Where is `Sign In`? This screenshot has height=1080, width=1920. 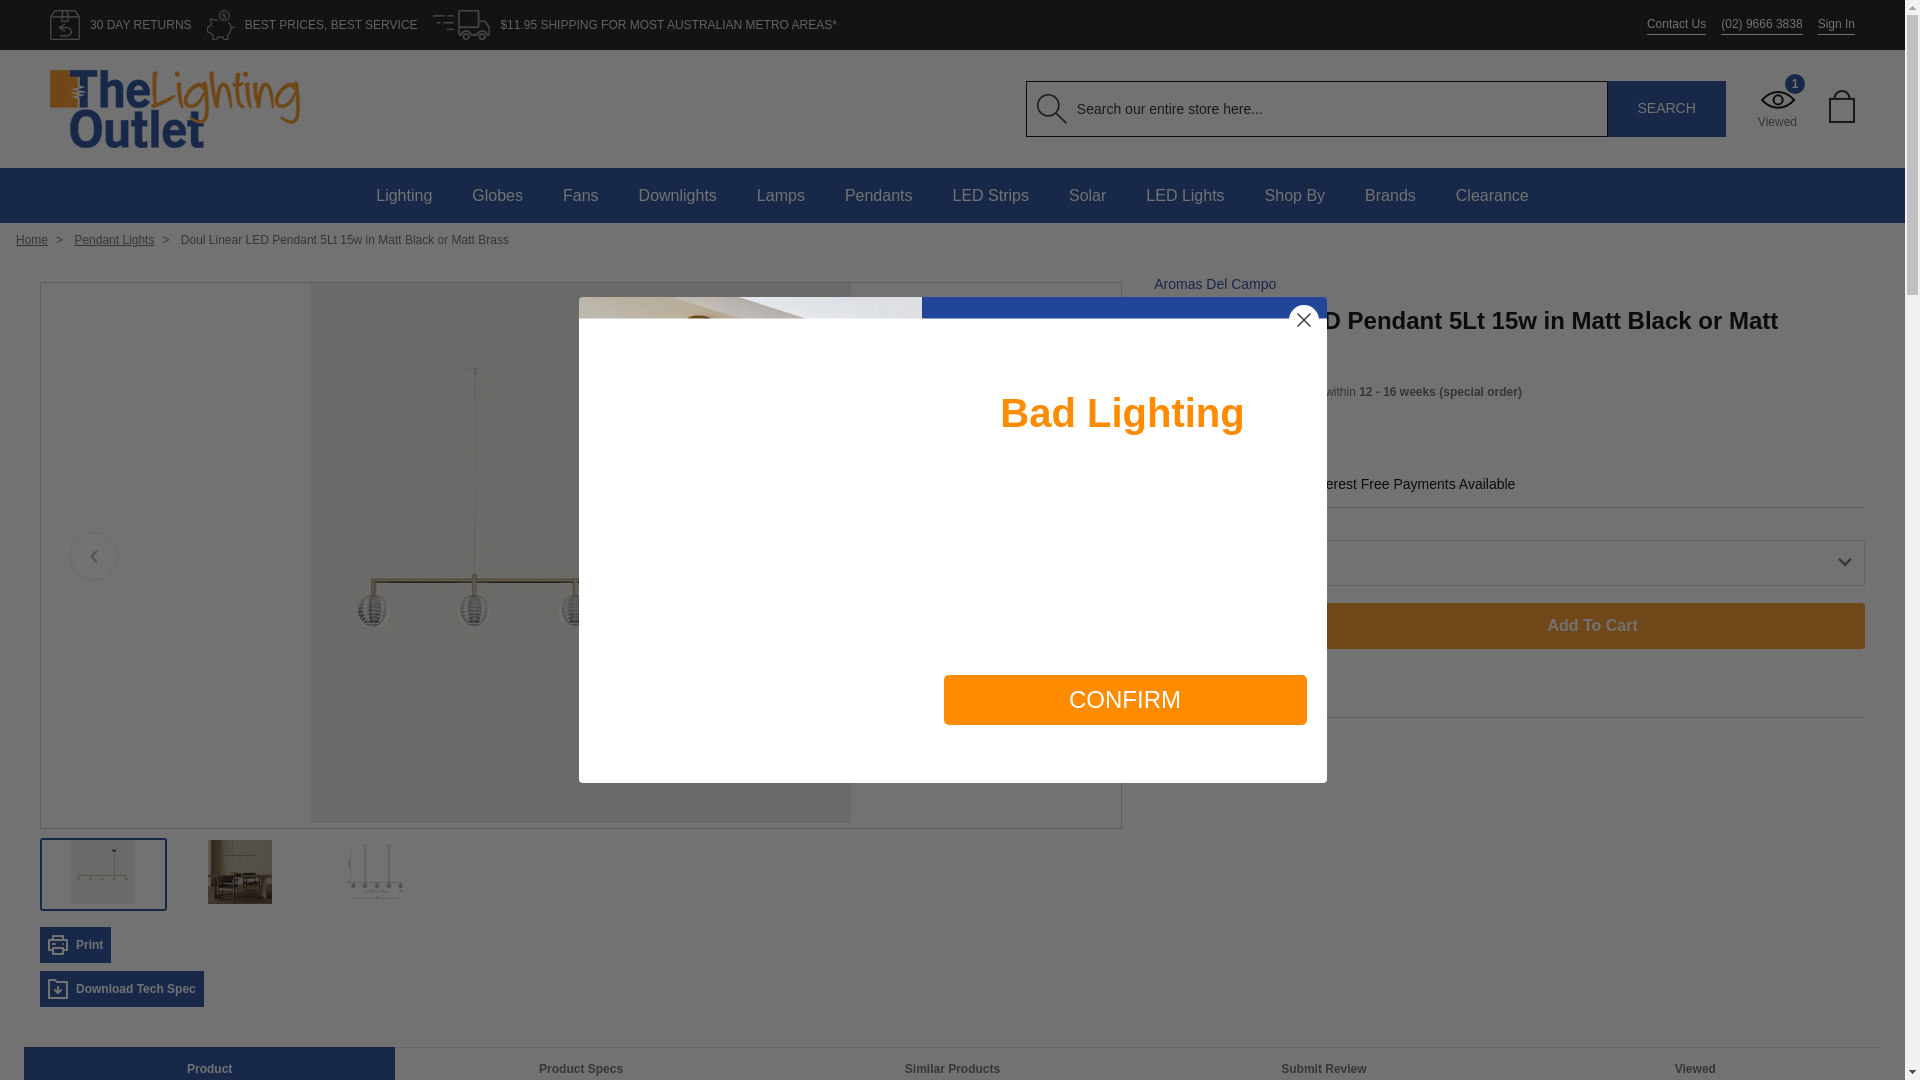
Sign In is located at coordinates (1836, 24).